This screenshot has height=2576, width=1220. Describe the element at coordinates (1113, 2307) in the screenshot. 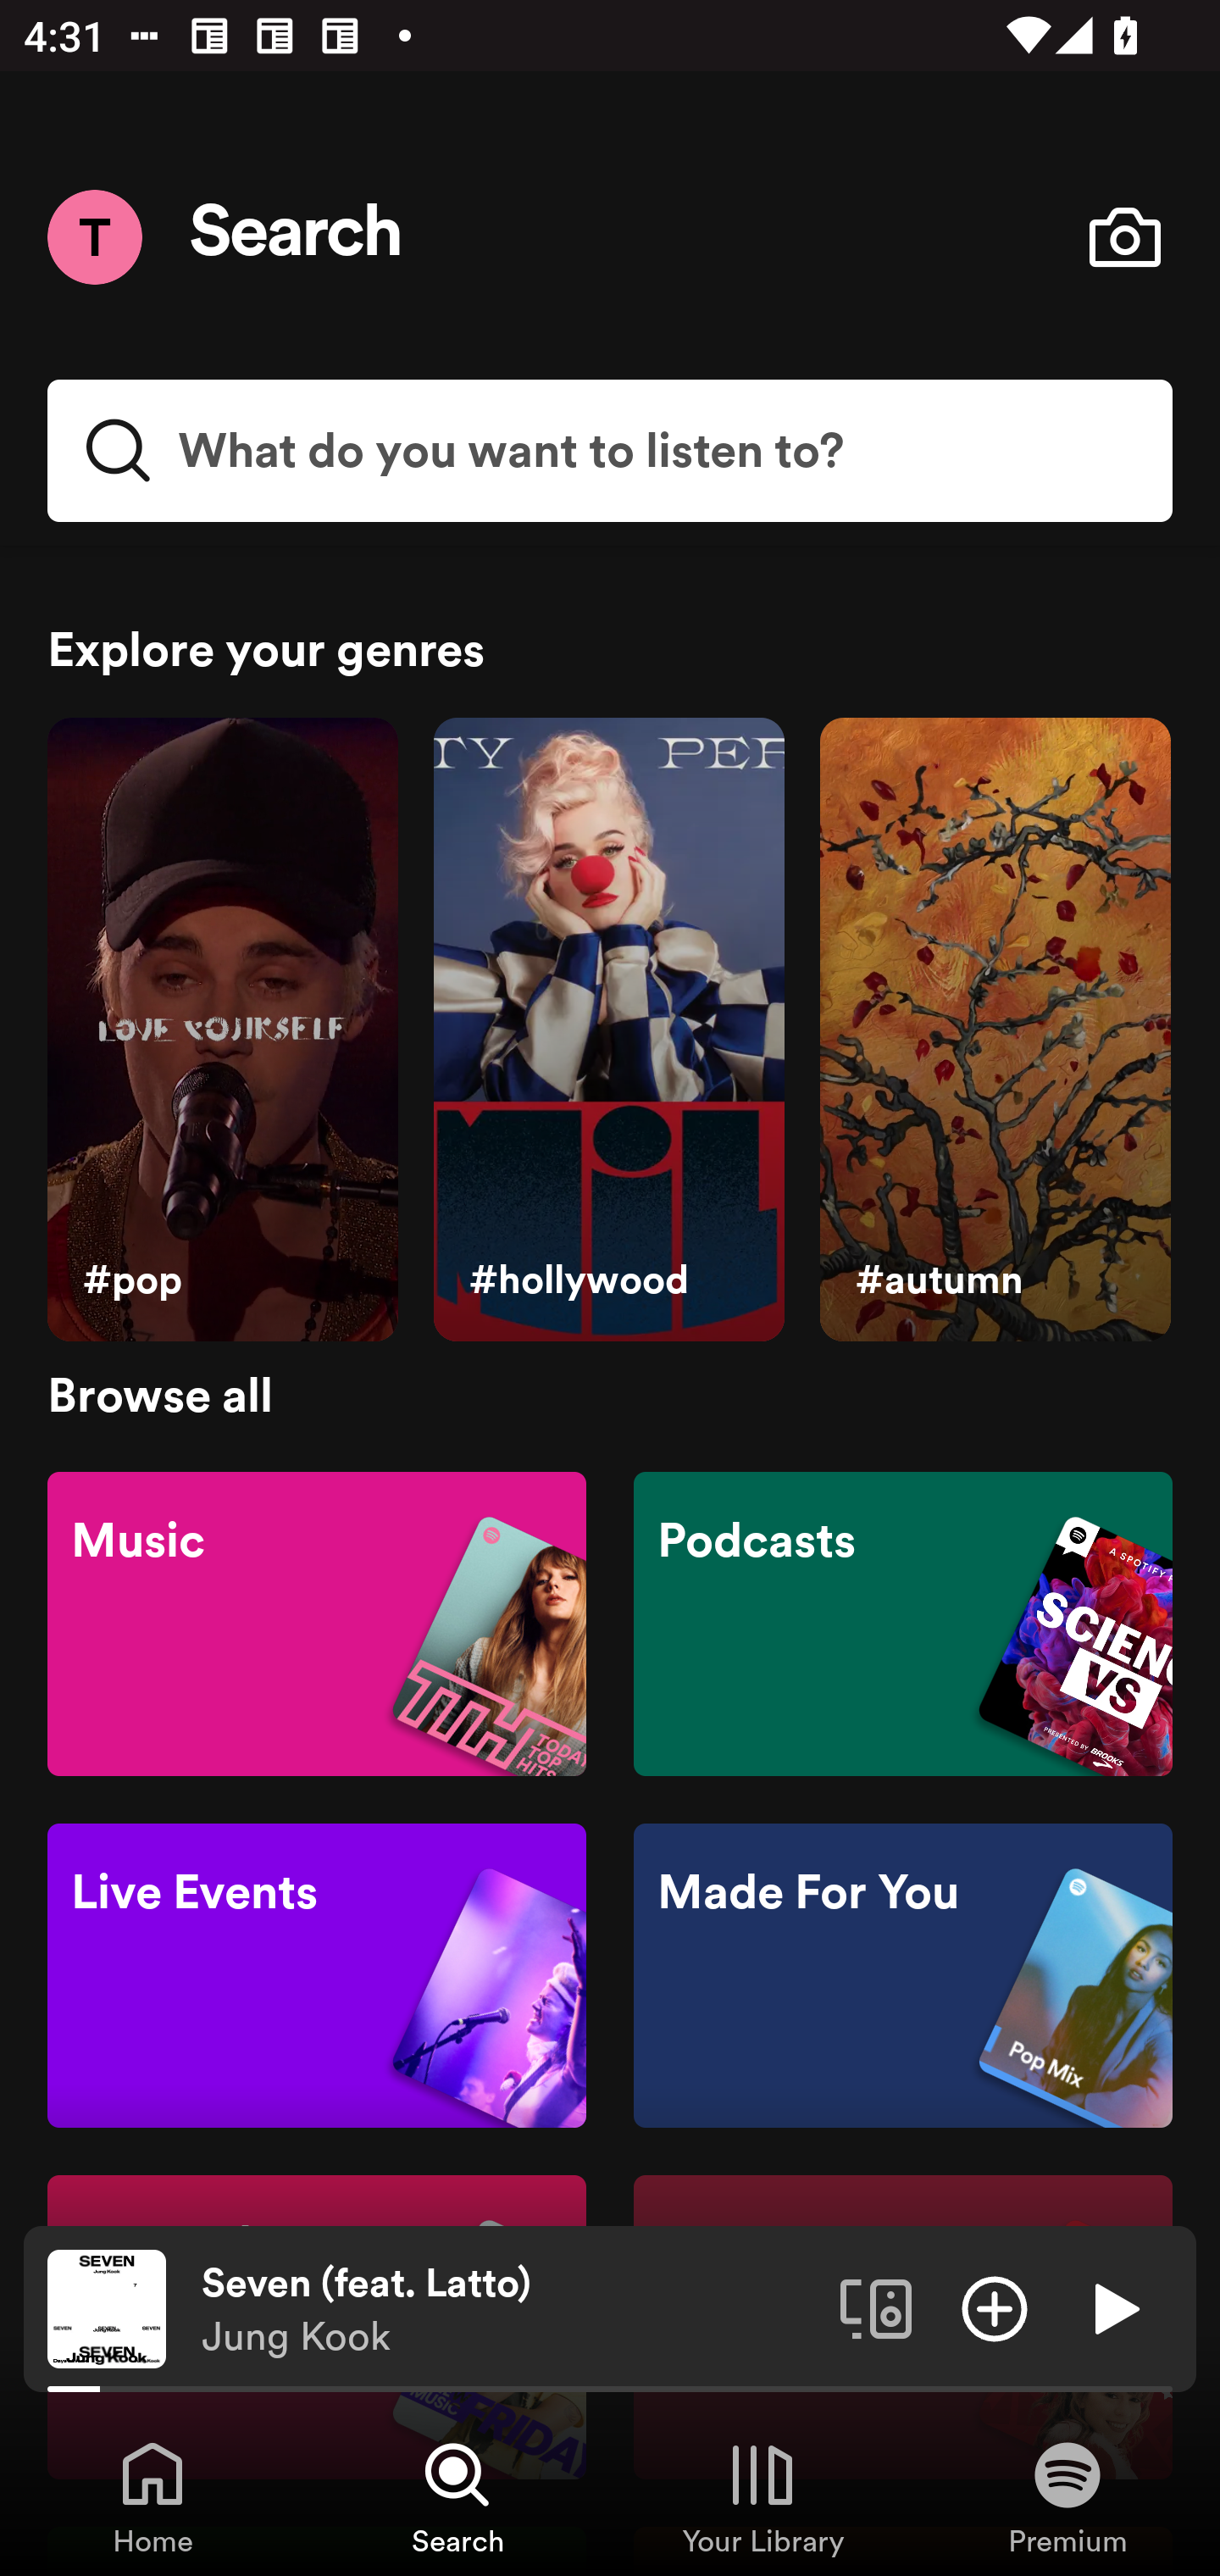

I see `Play` at that location.